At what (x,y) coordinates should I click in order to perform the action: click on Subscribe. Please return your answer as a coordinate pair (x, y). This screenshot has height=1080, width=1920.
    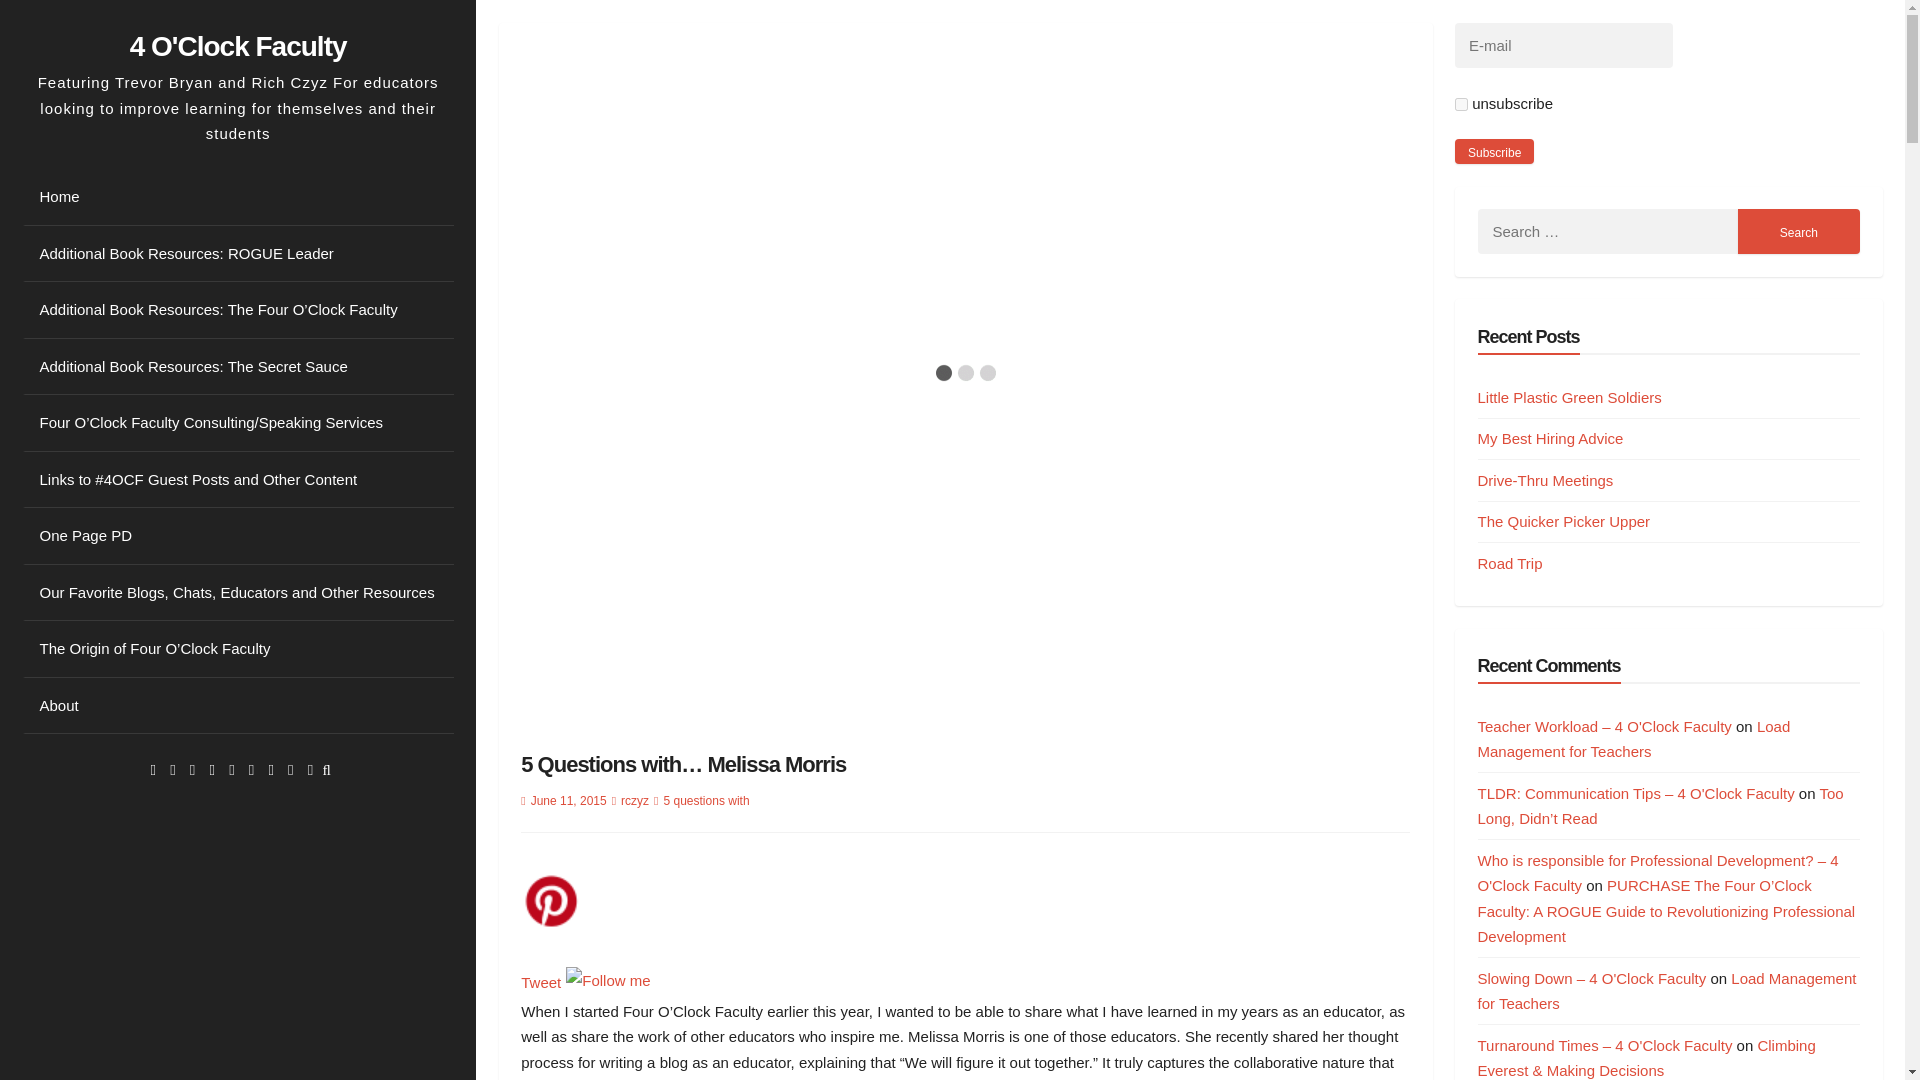
    Looking at the image, I should click on (1494, 151).